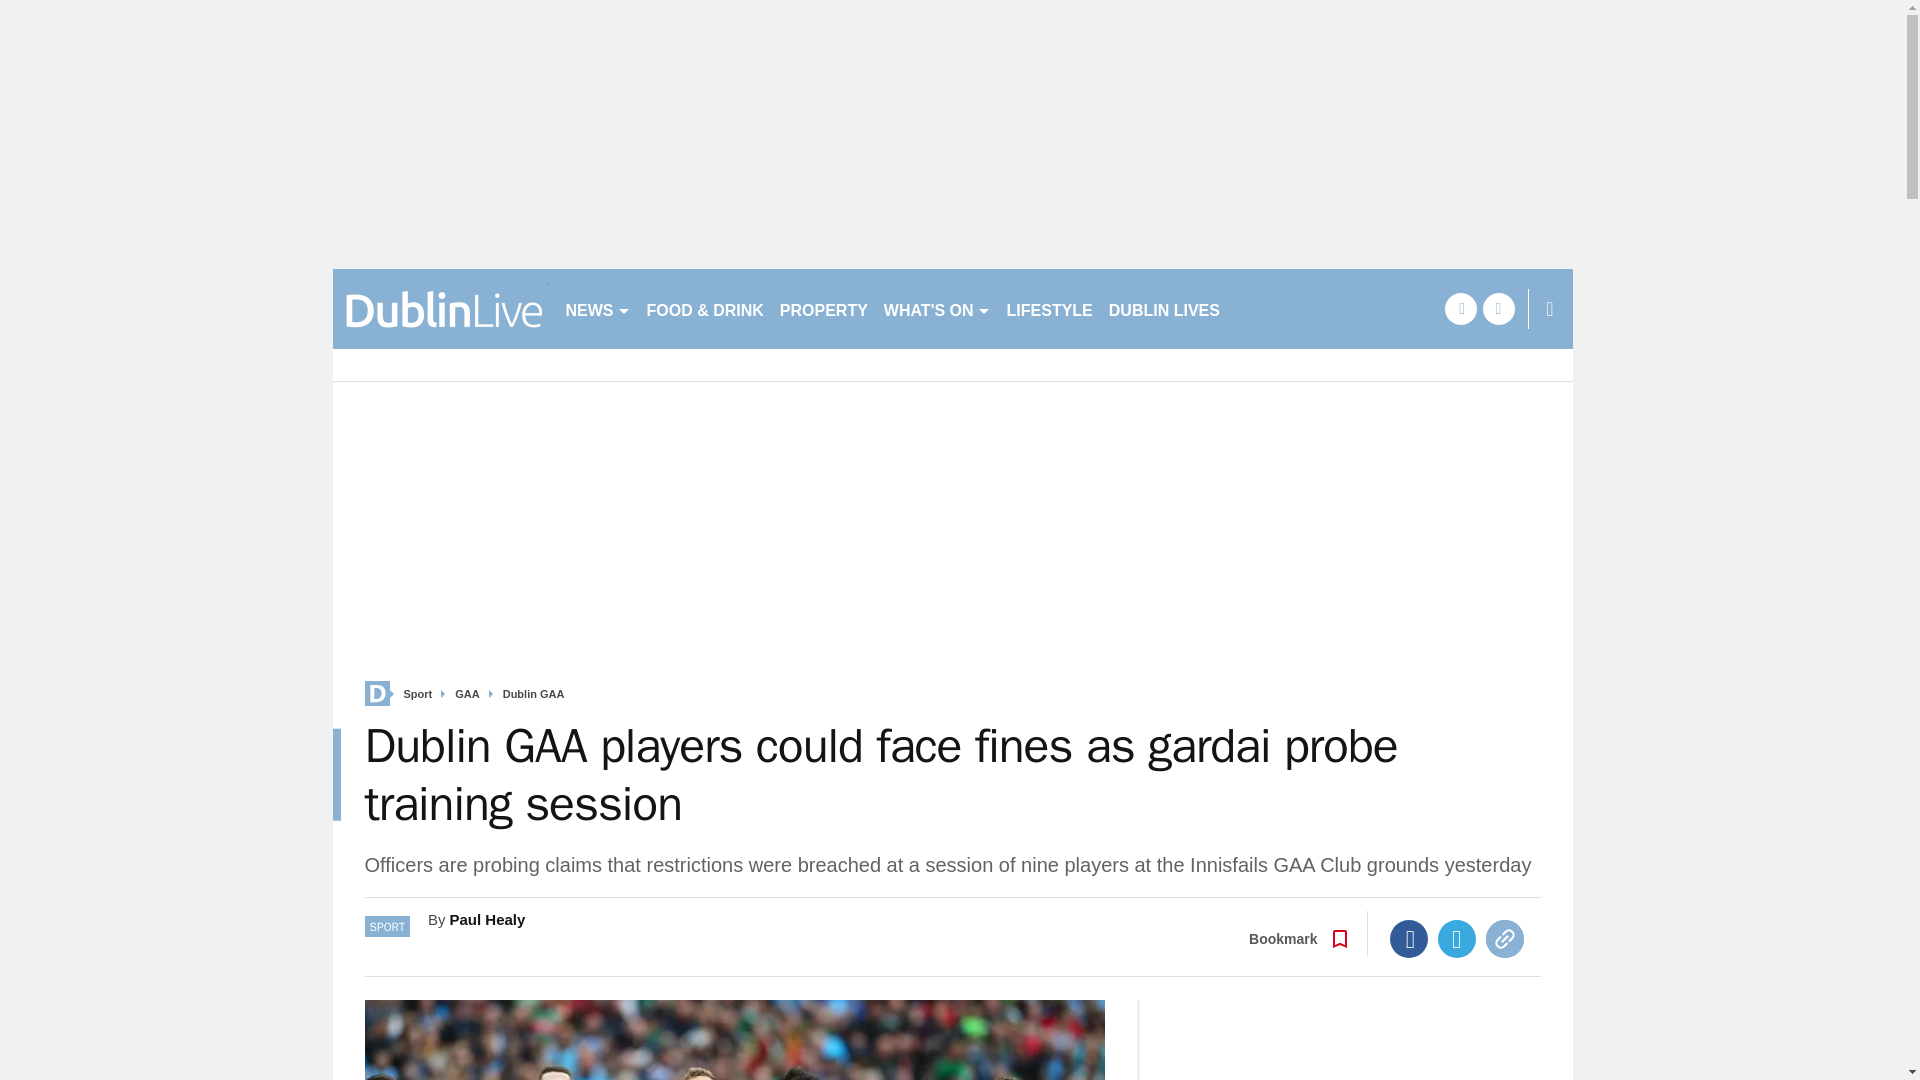 The image size is (1920, 1080). I want to click on dublinlive, so click(440, 308).